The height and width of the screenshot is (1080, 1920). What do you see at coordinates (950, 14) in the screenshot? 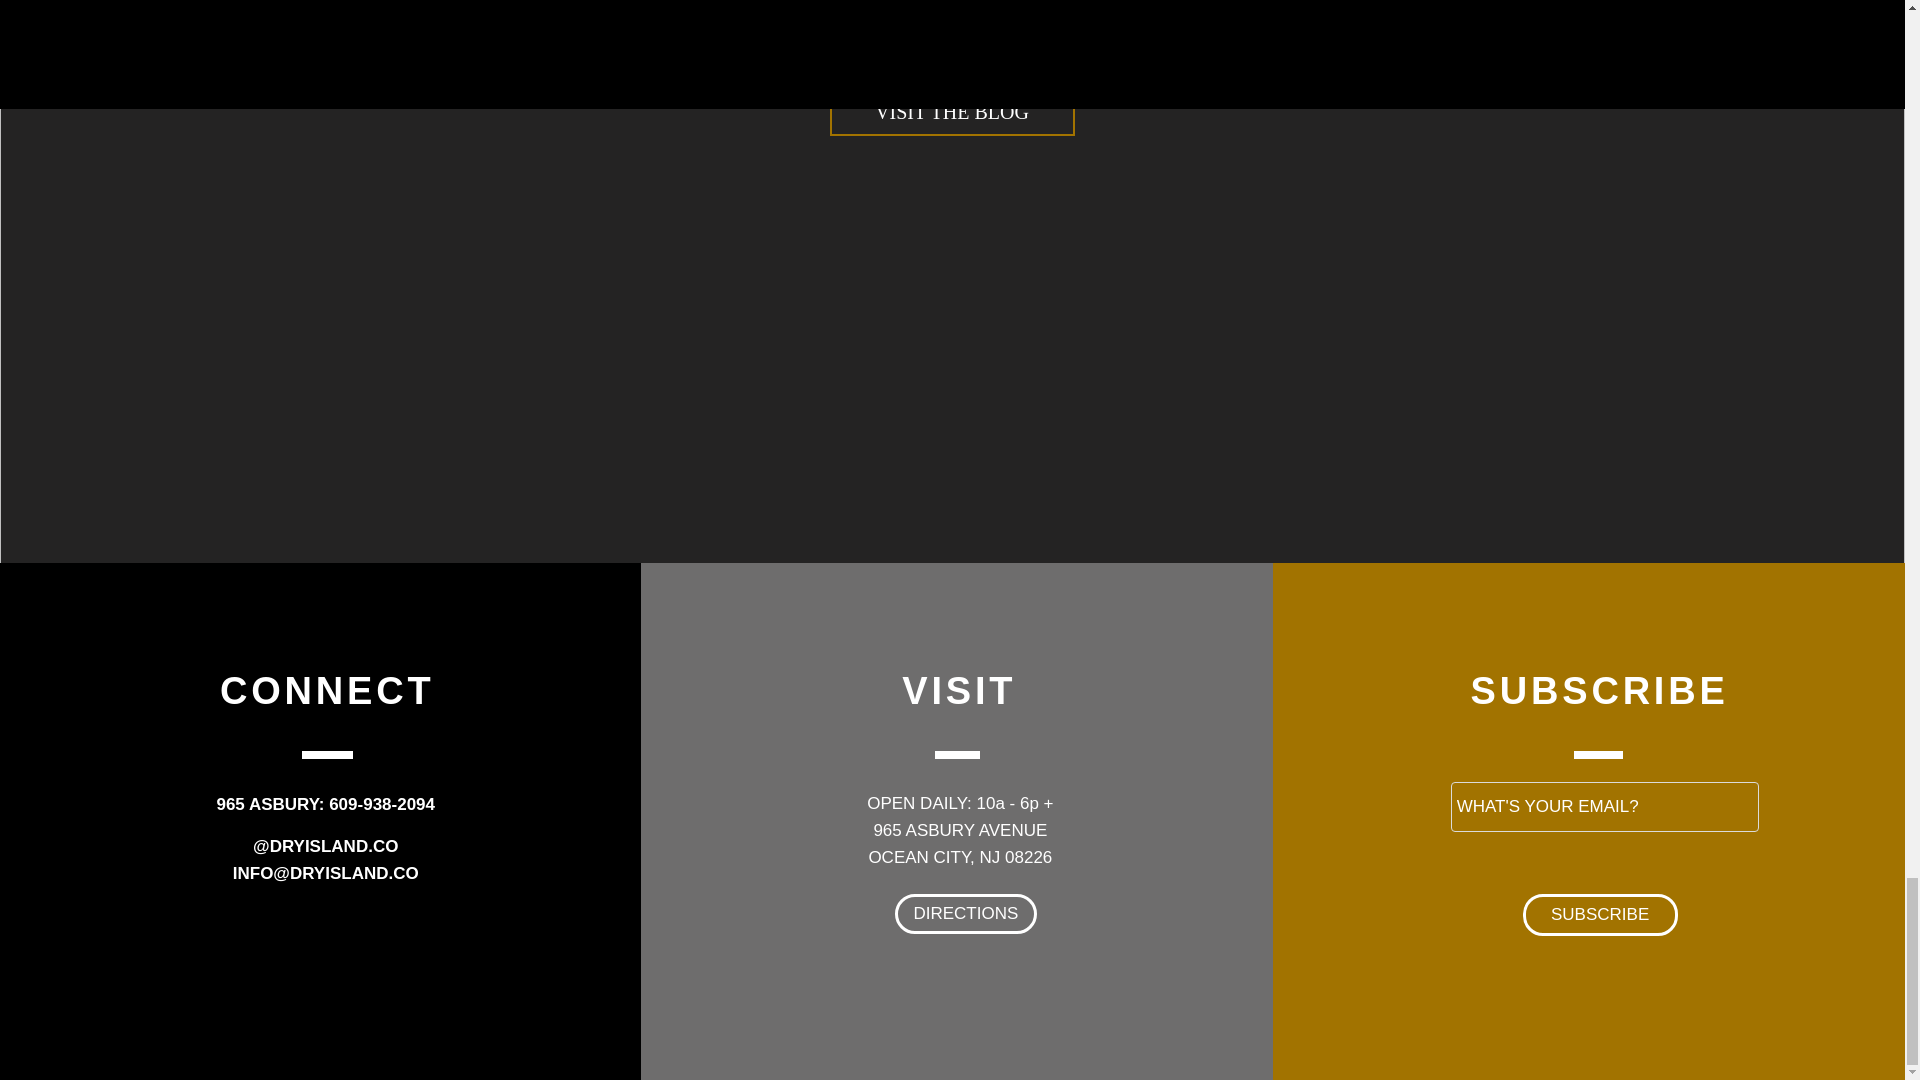
I see `BAR NONE` at bounding box center [950, 14].